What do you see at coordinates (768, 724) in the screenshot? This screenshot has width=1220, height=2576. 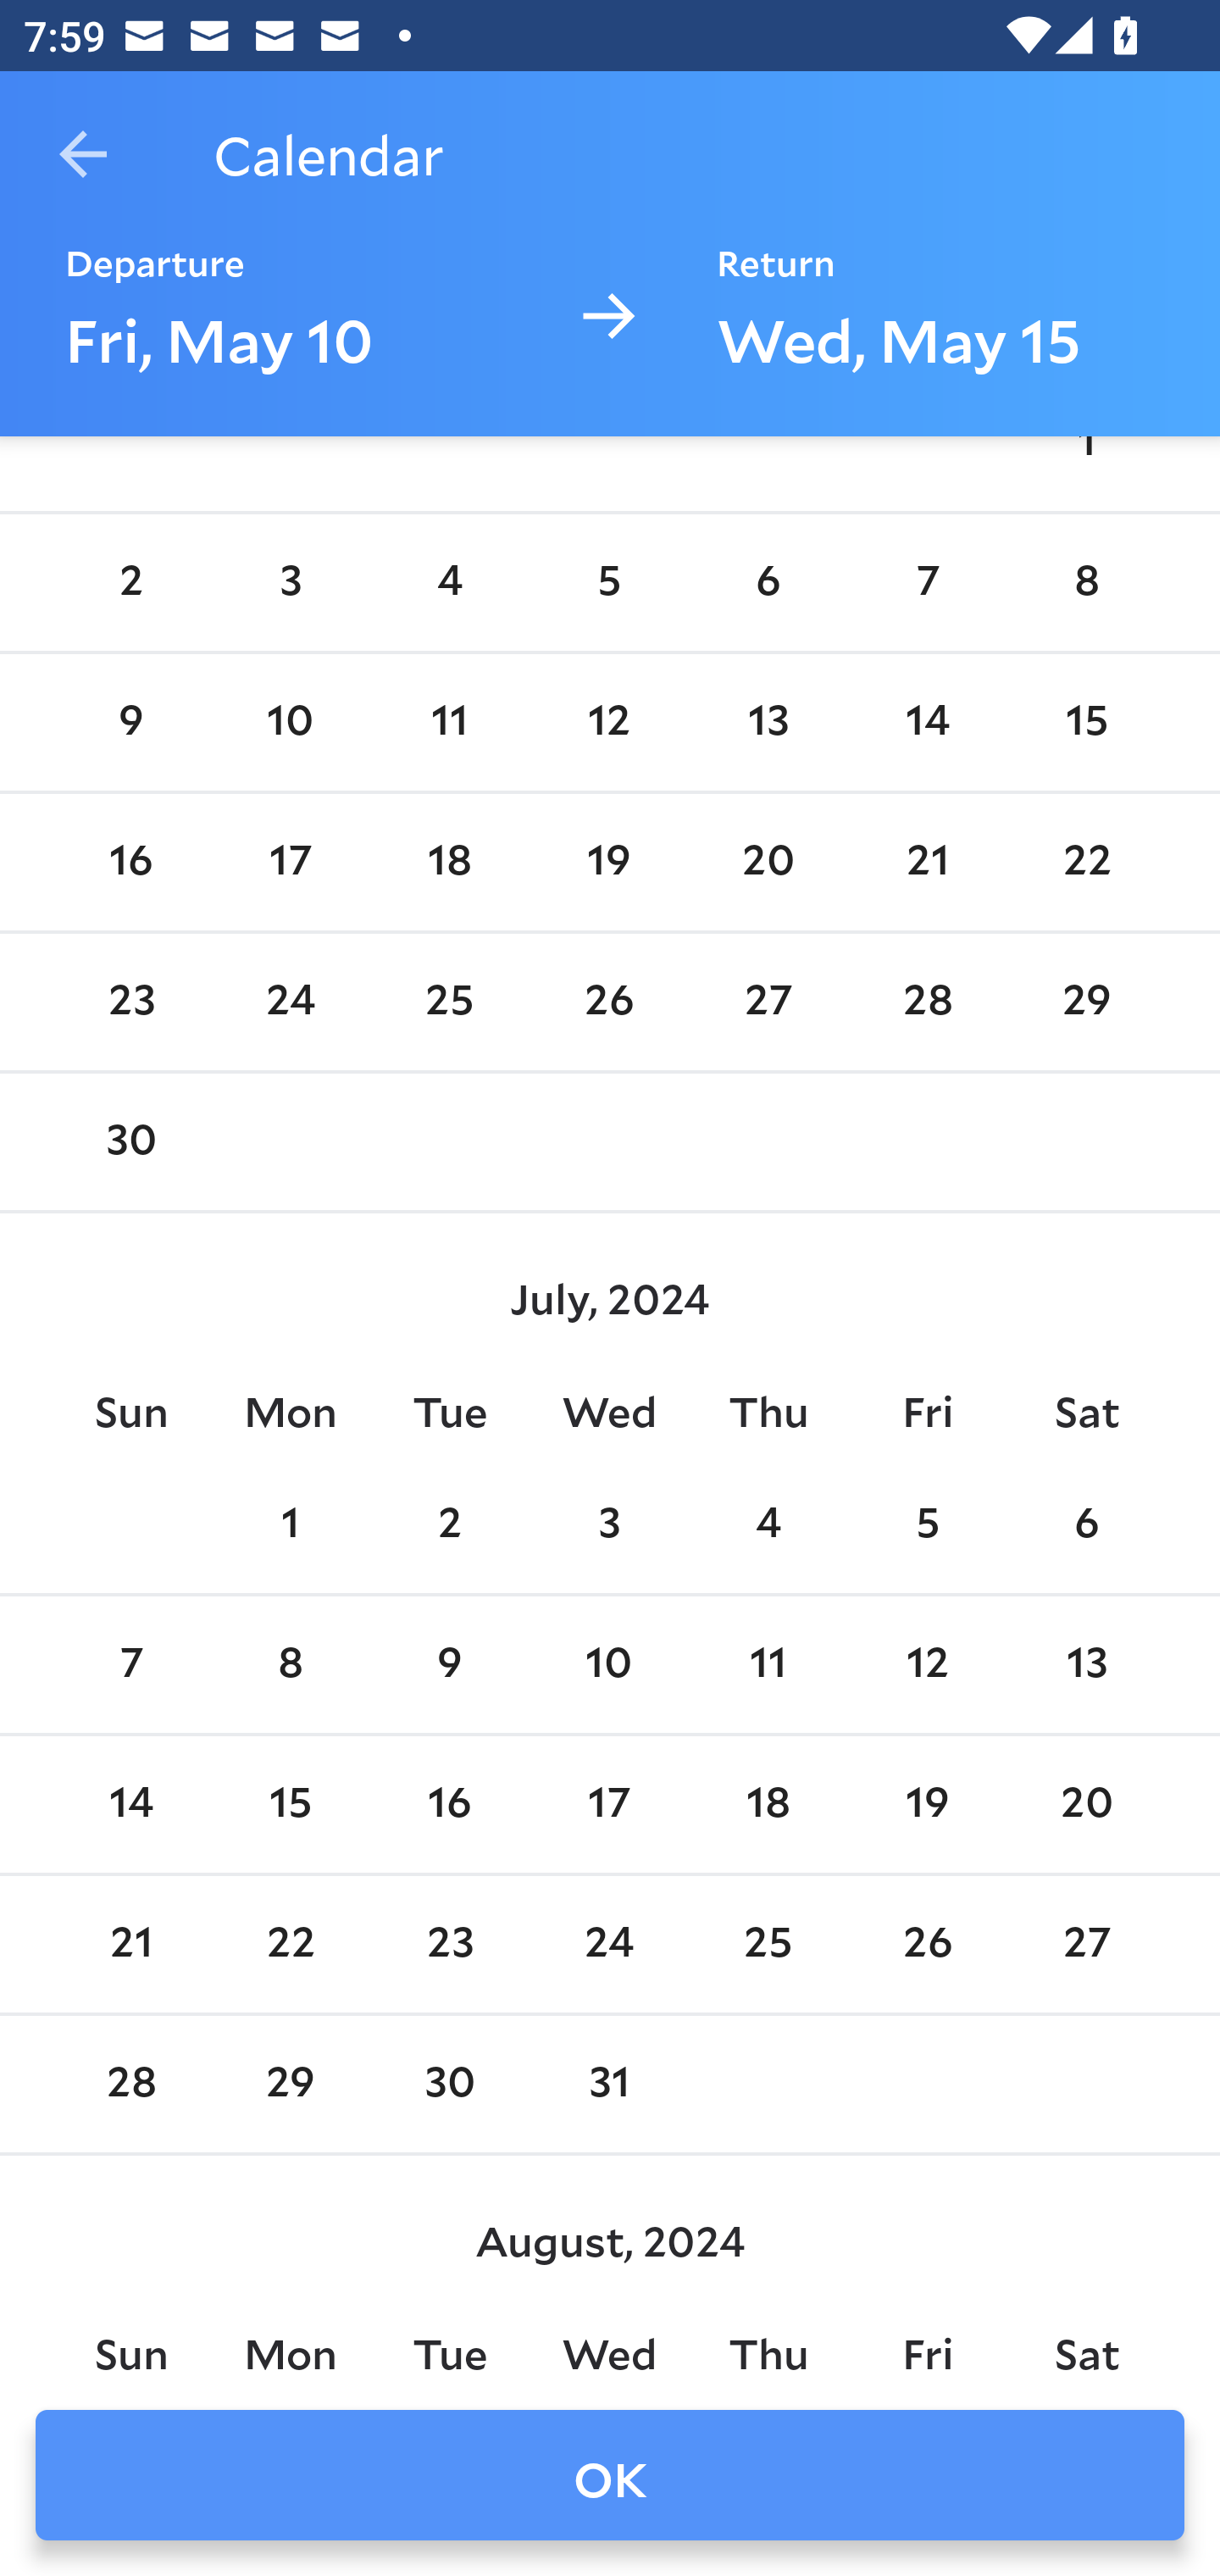 I see `13` at bounding box center [768, 724].